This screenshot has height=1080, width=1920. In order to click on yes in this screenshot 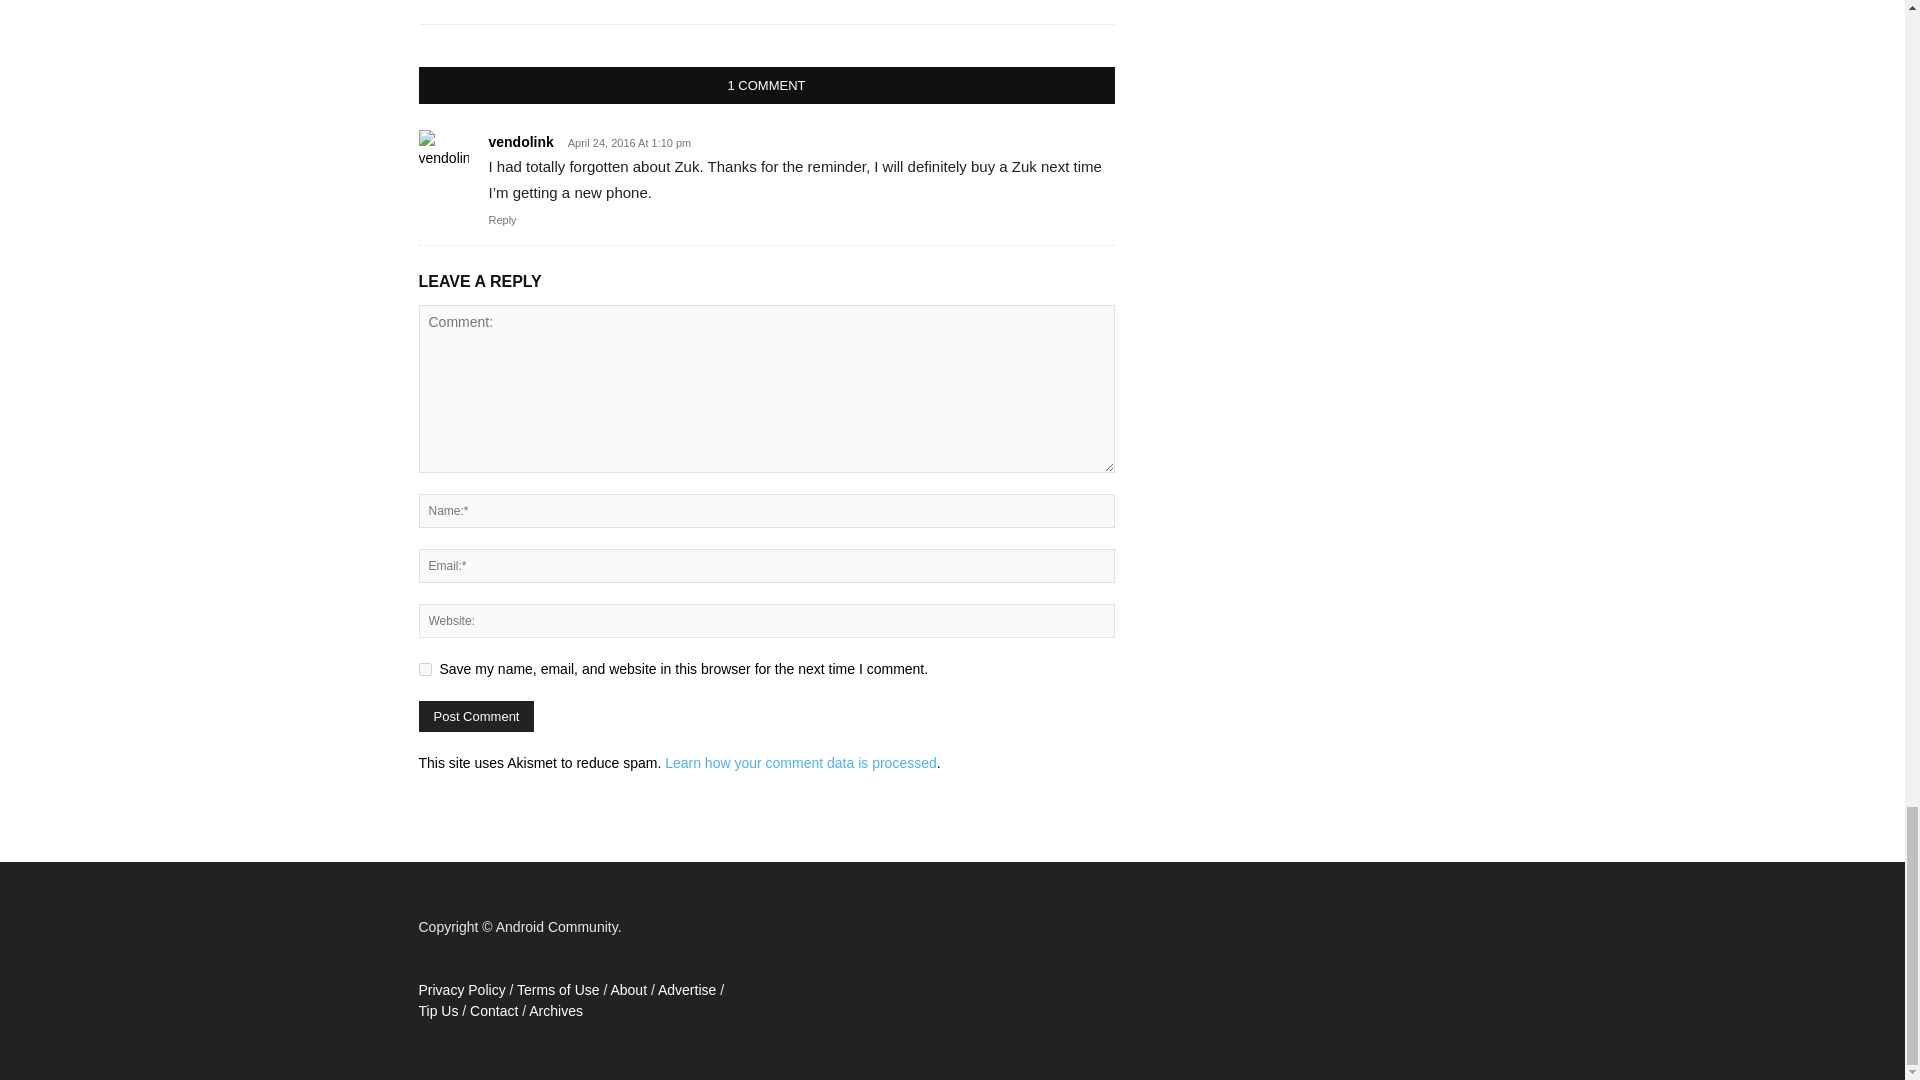, I will do `click(424, 670)`.